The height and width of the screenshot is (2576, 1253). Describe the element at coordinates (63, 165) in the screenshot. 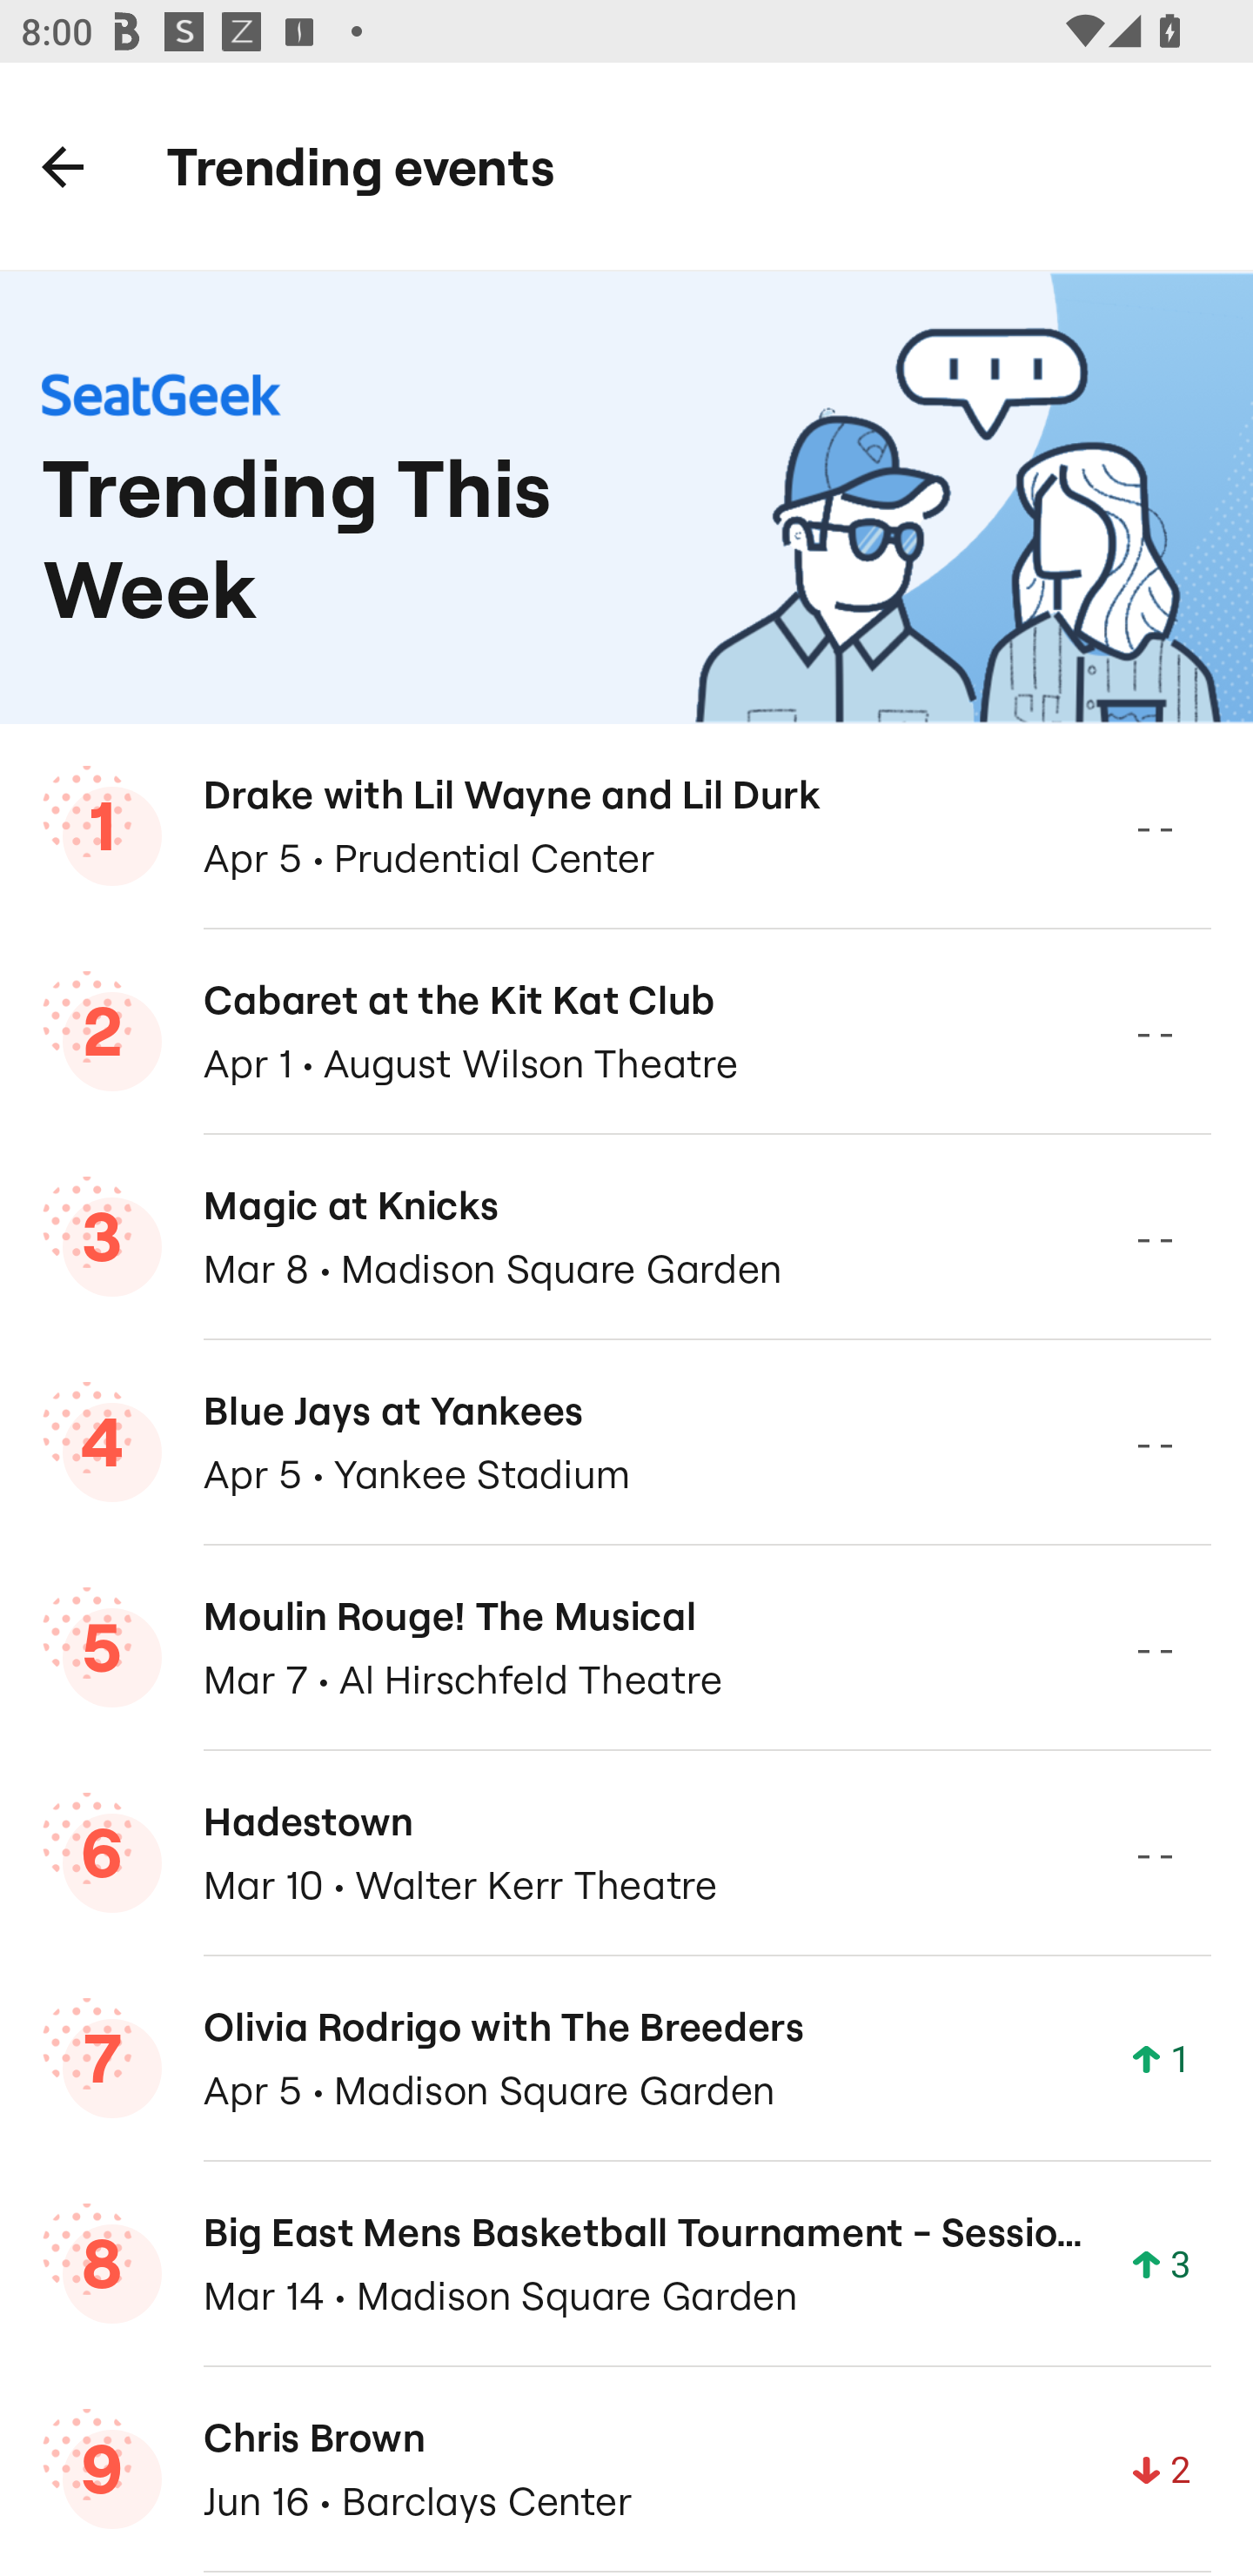

I see `Back` at that location.